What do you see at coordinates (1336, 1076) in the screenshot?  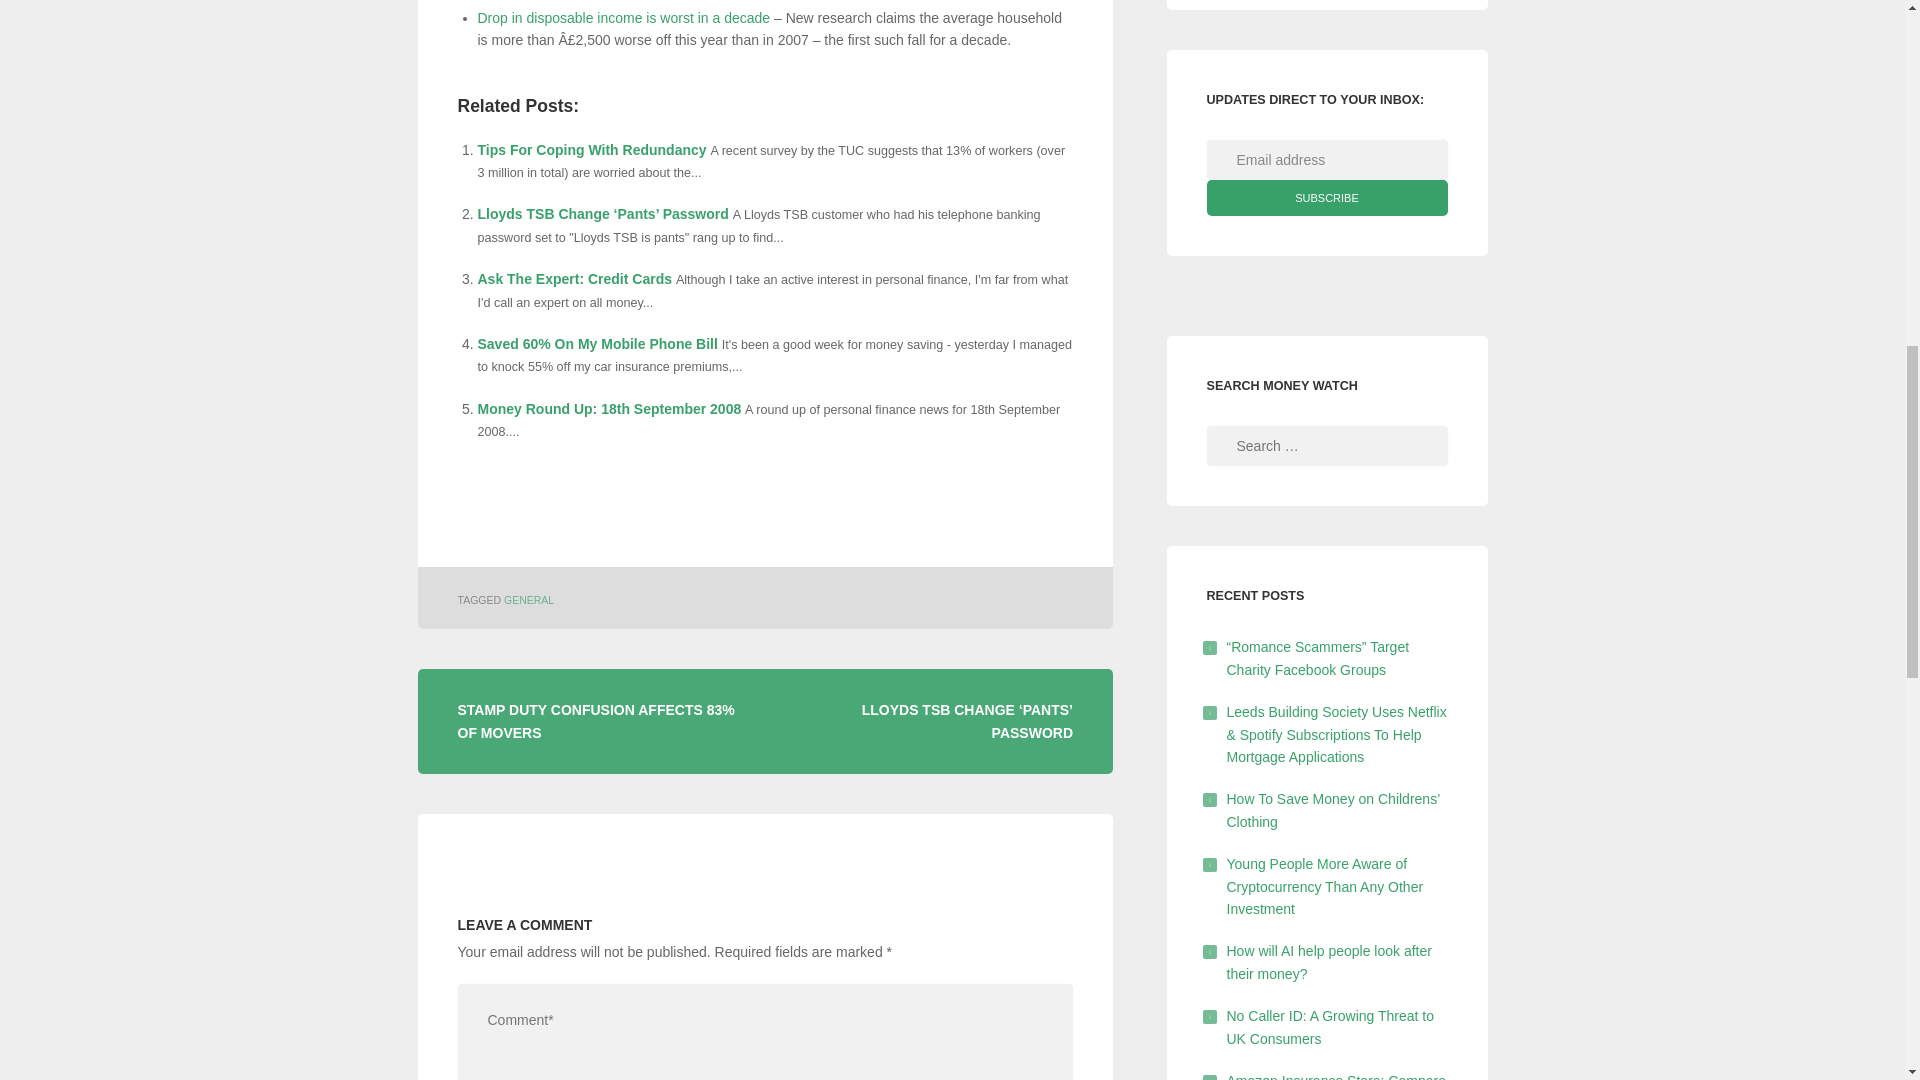 I see `Amazon Insurance Store: Compare and Purchase Insurance` at bounding box center [1336, 1076].